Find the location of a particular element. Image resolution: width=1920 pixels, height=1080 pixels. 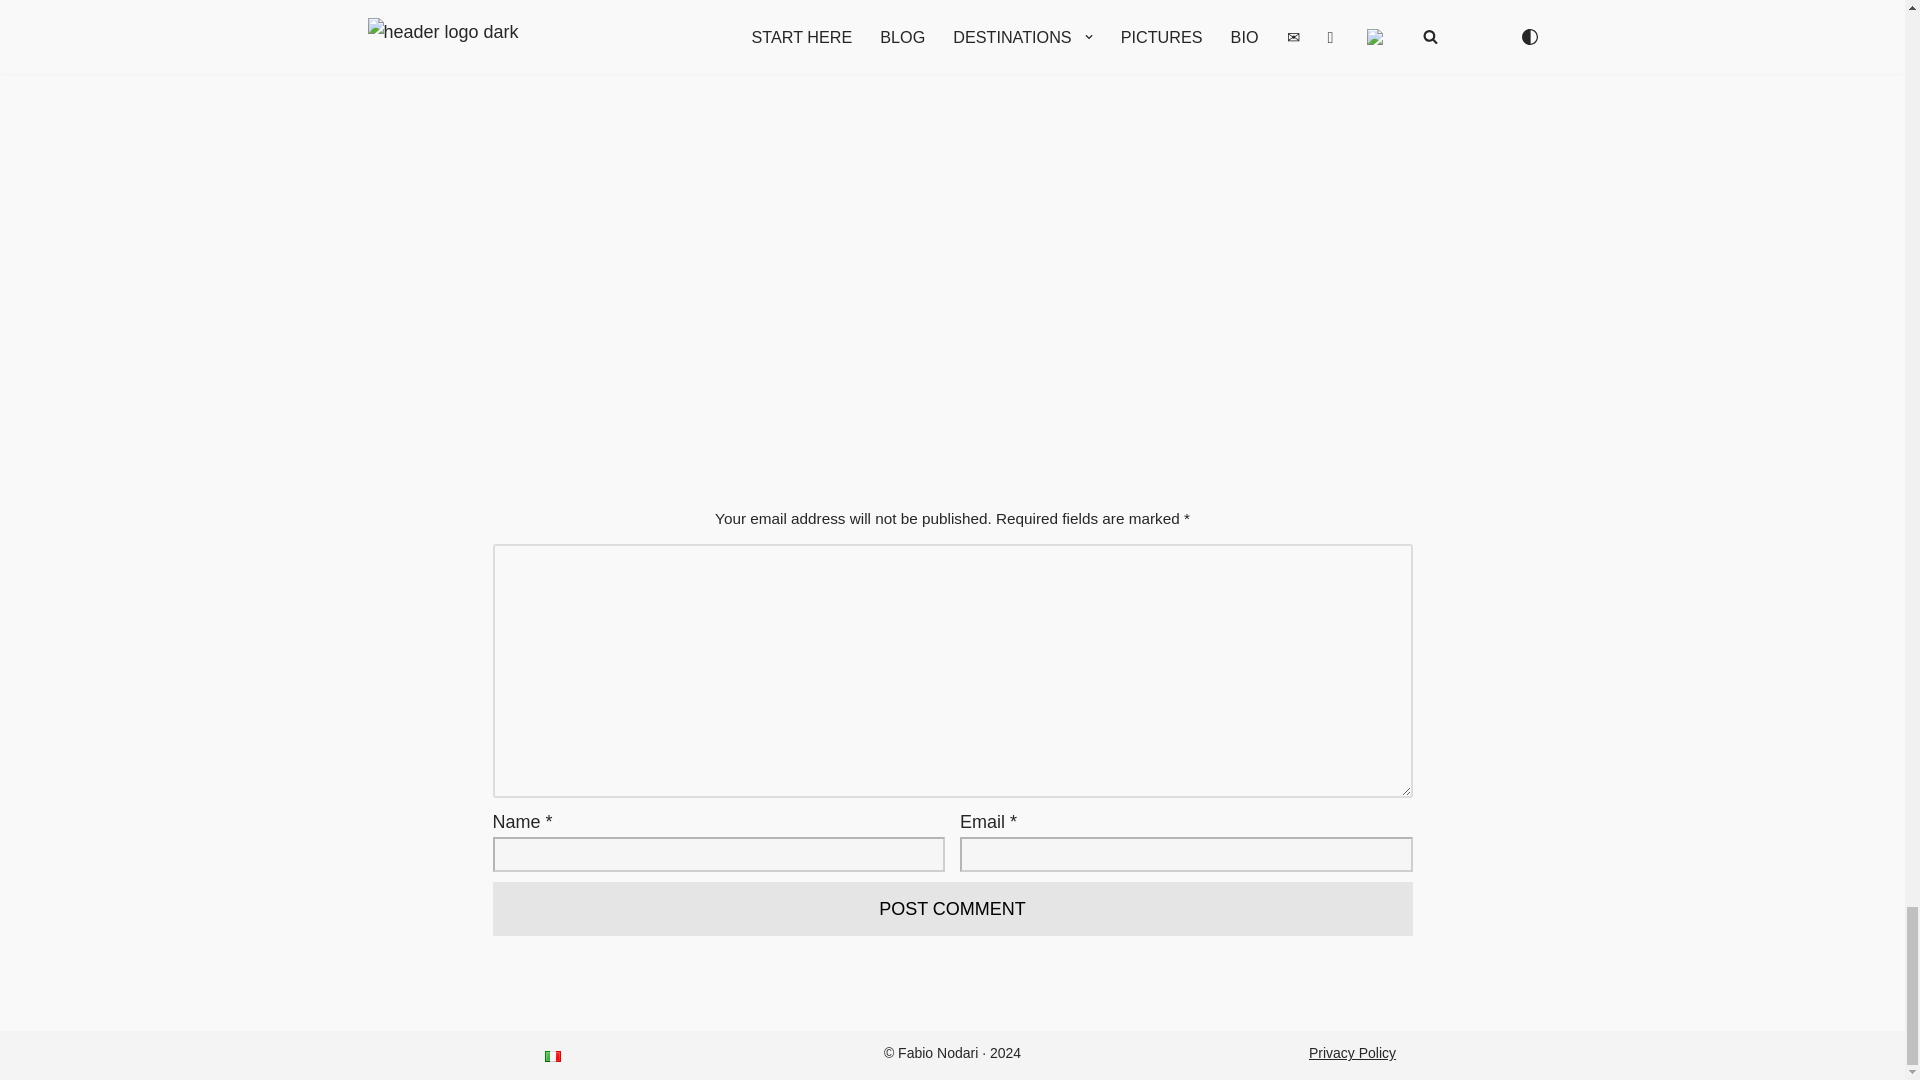

Post Comment is located at coordinates (951, 910).